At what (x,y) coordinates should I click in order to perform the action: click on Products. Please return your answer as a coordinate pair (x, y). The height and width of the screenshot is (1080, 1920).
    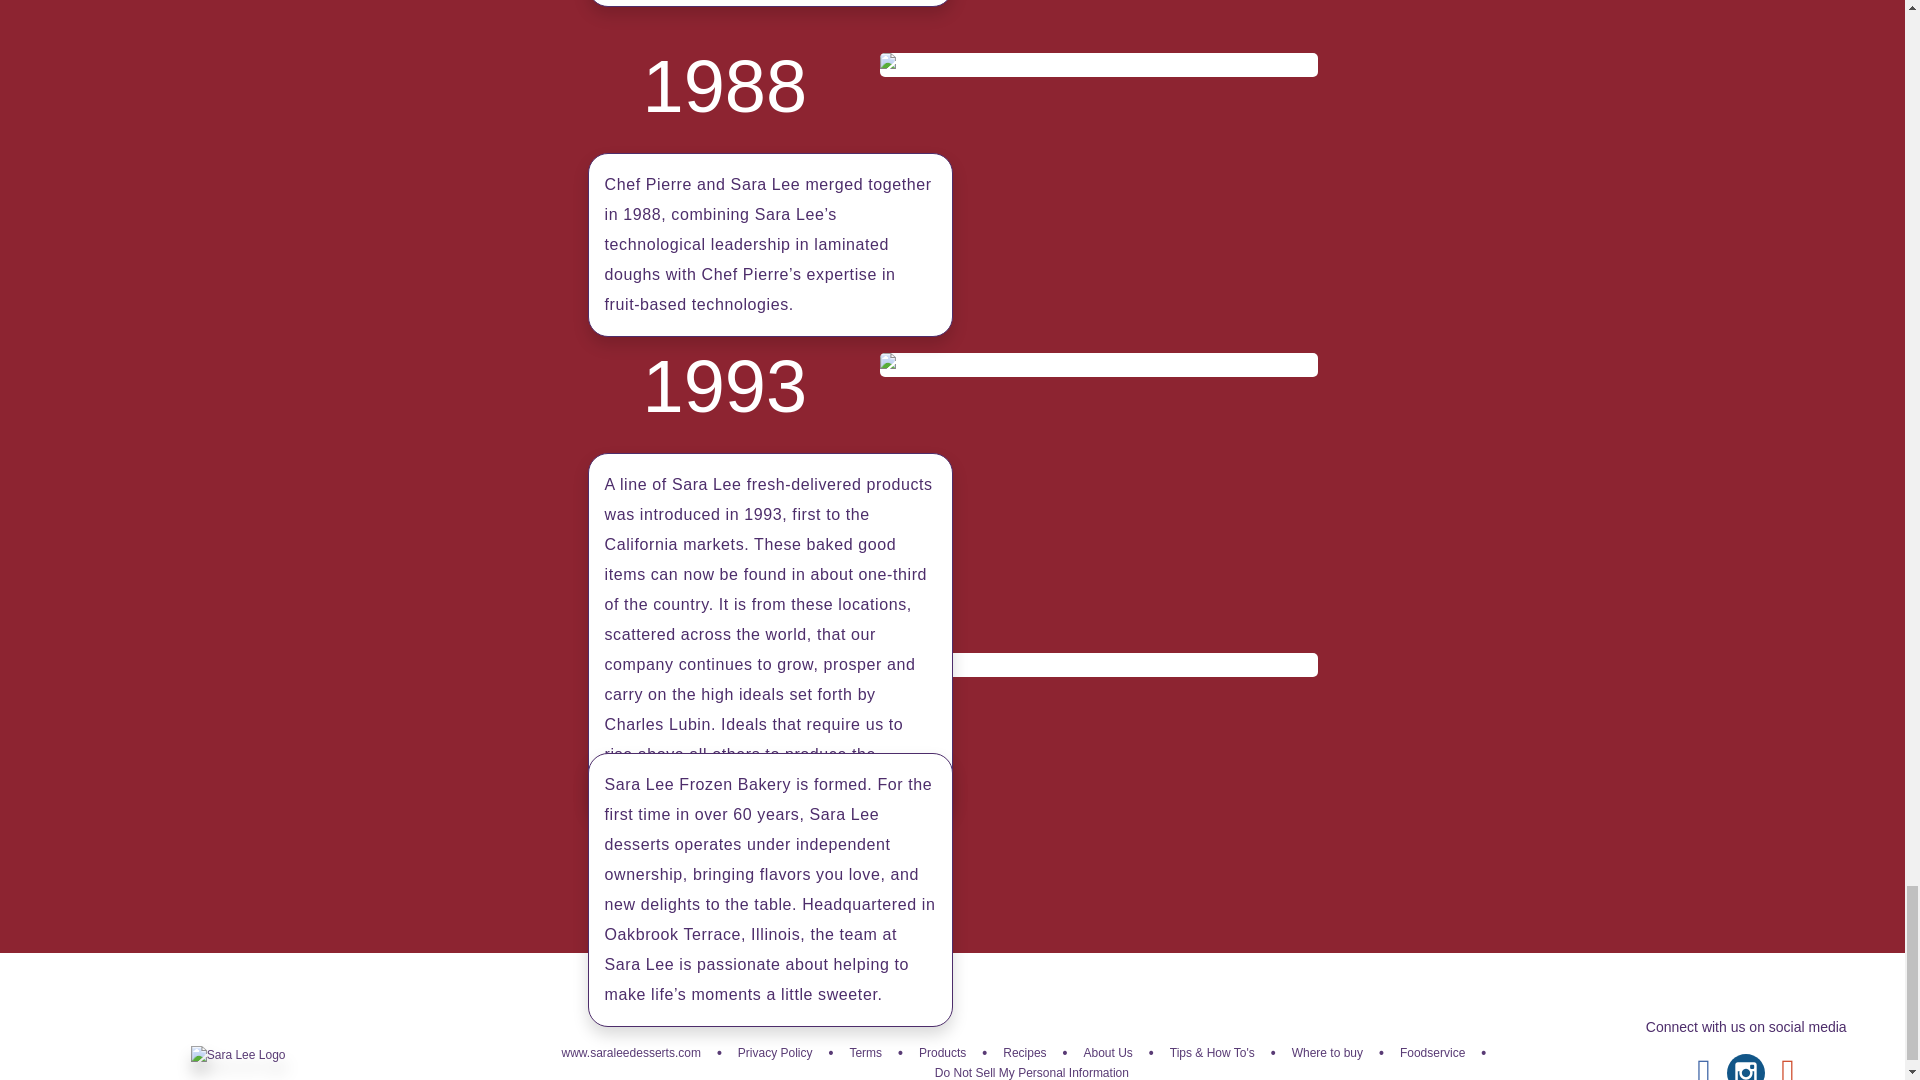
    Looking at the image, I should click on (942, 1052).